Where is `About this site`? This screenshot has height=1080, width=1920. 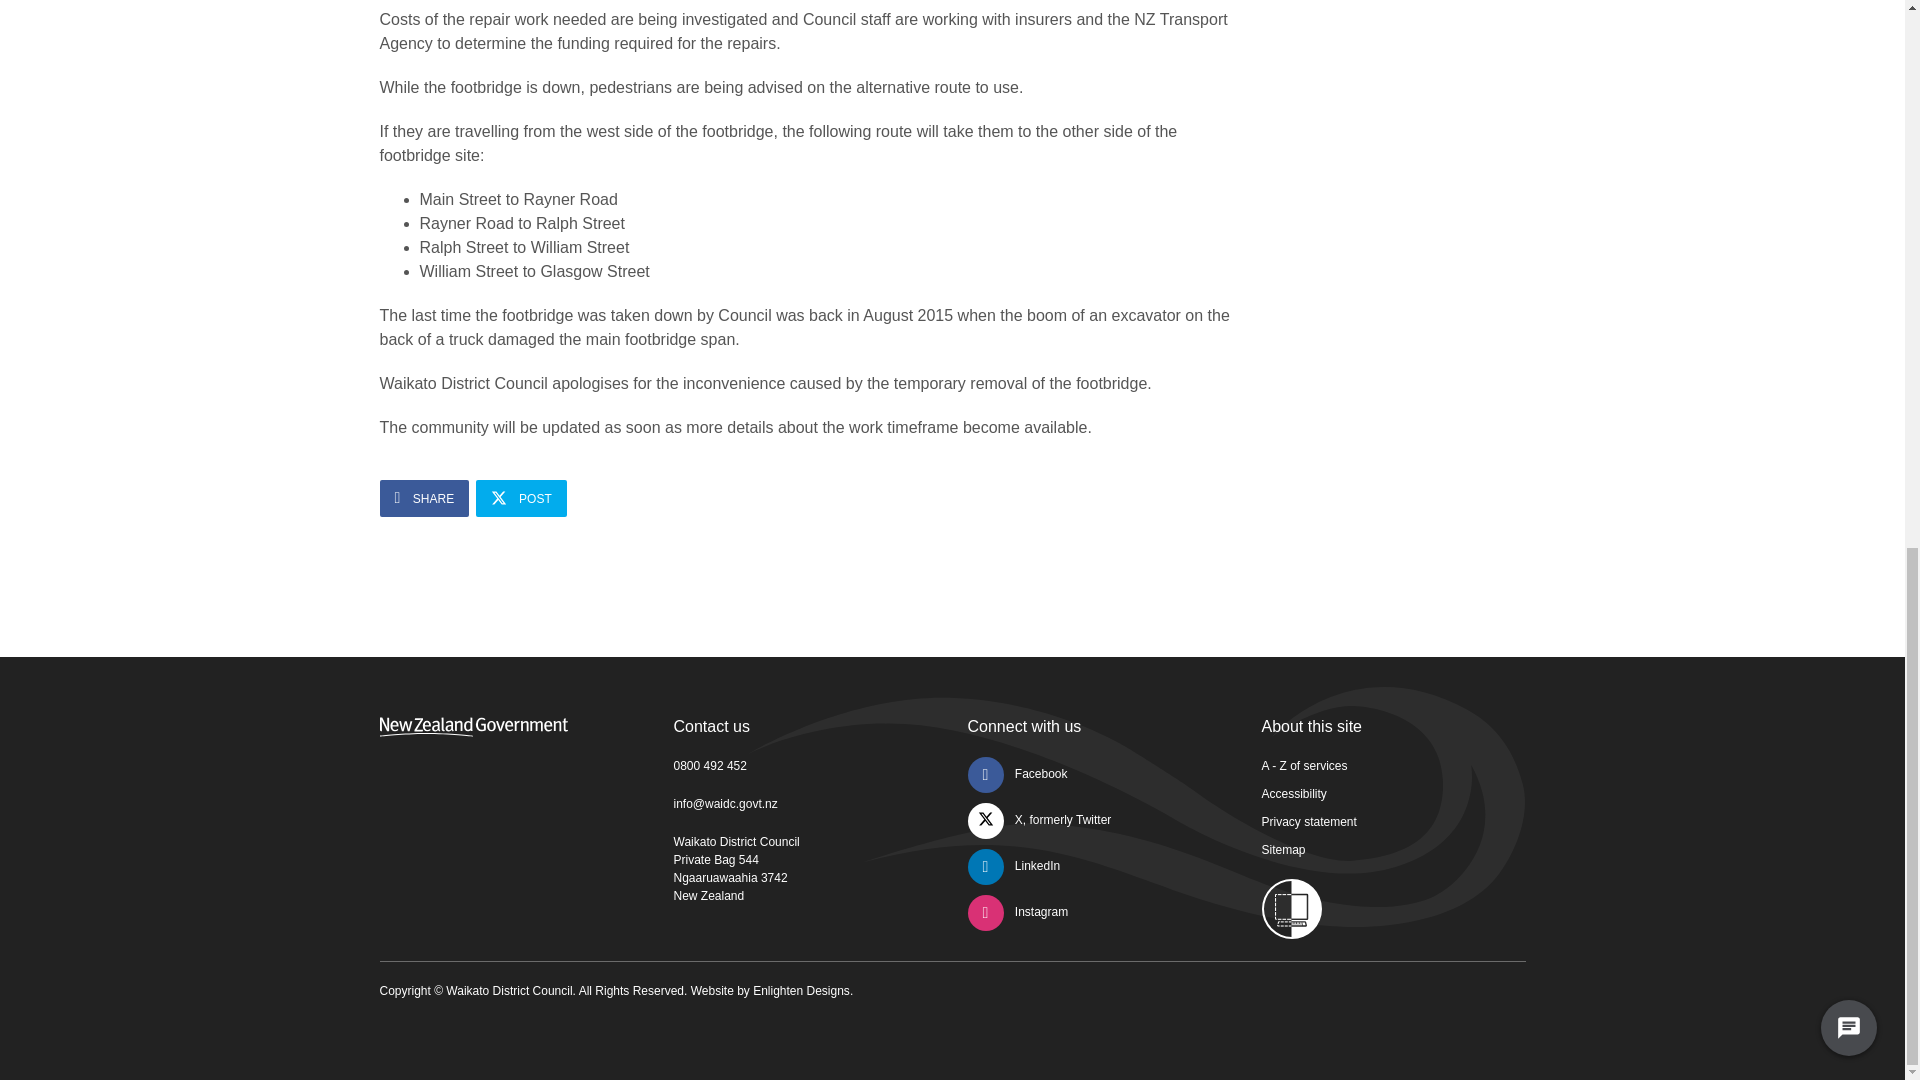
About this site is located at coordinates (1312, 726).